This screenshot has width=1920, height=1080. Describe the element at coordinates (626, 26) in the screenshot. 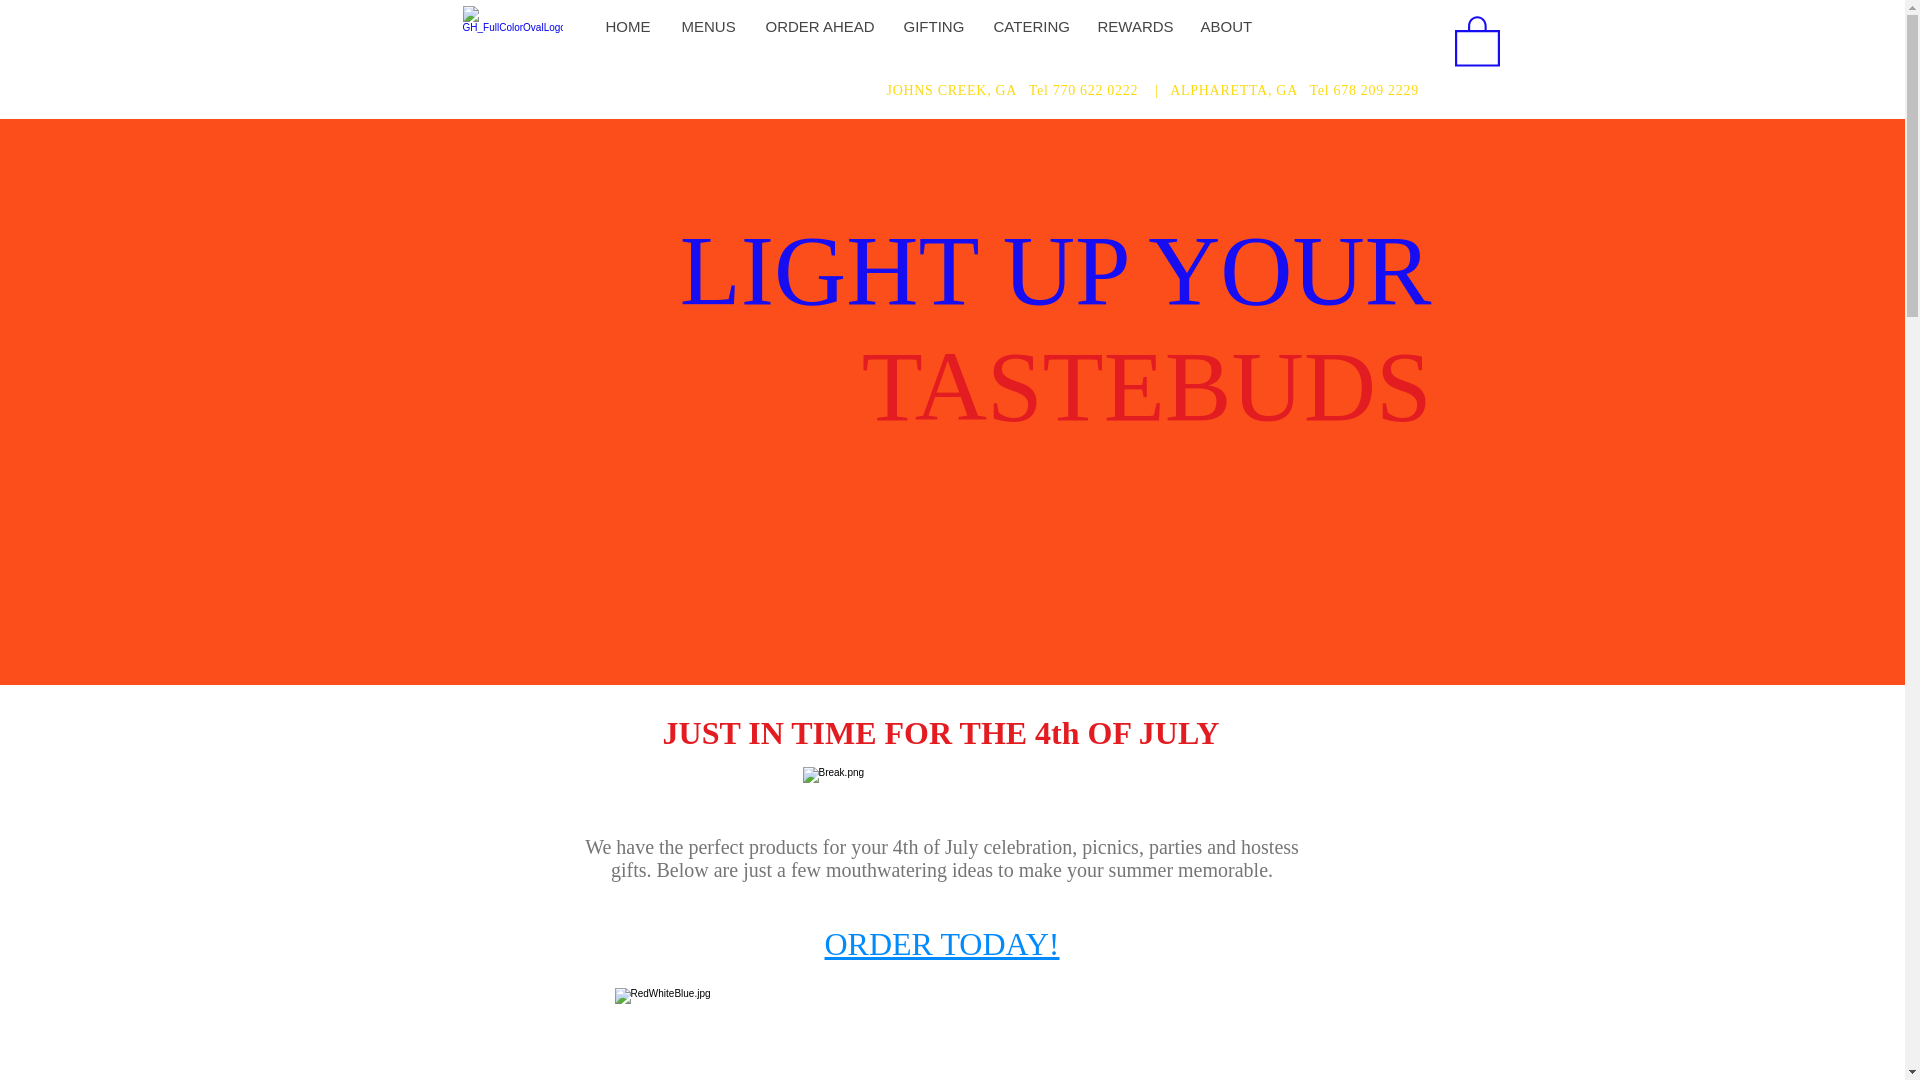

I see `HOME` at that location.